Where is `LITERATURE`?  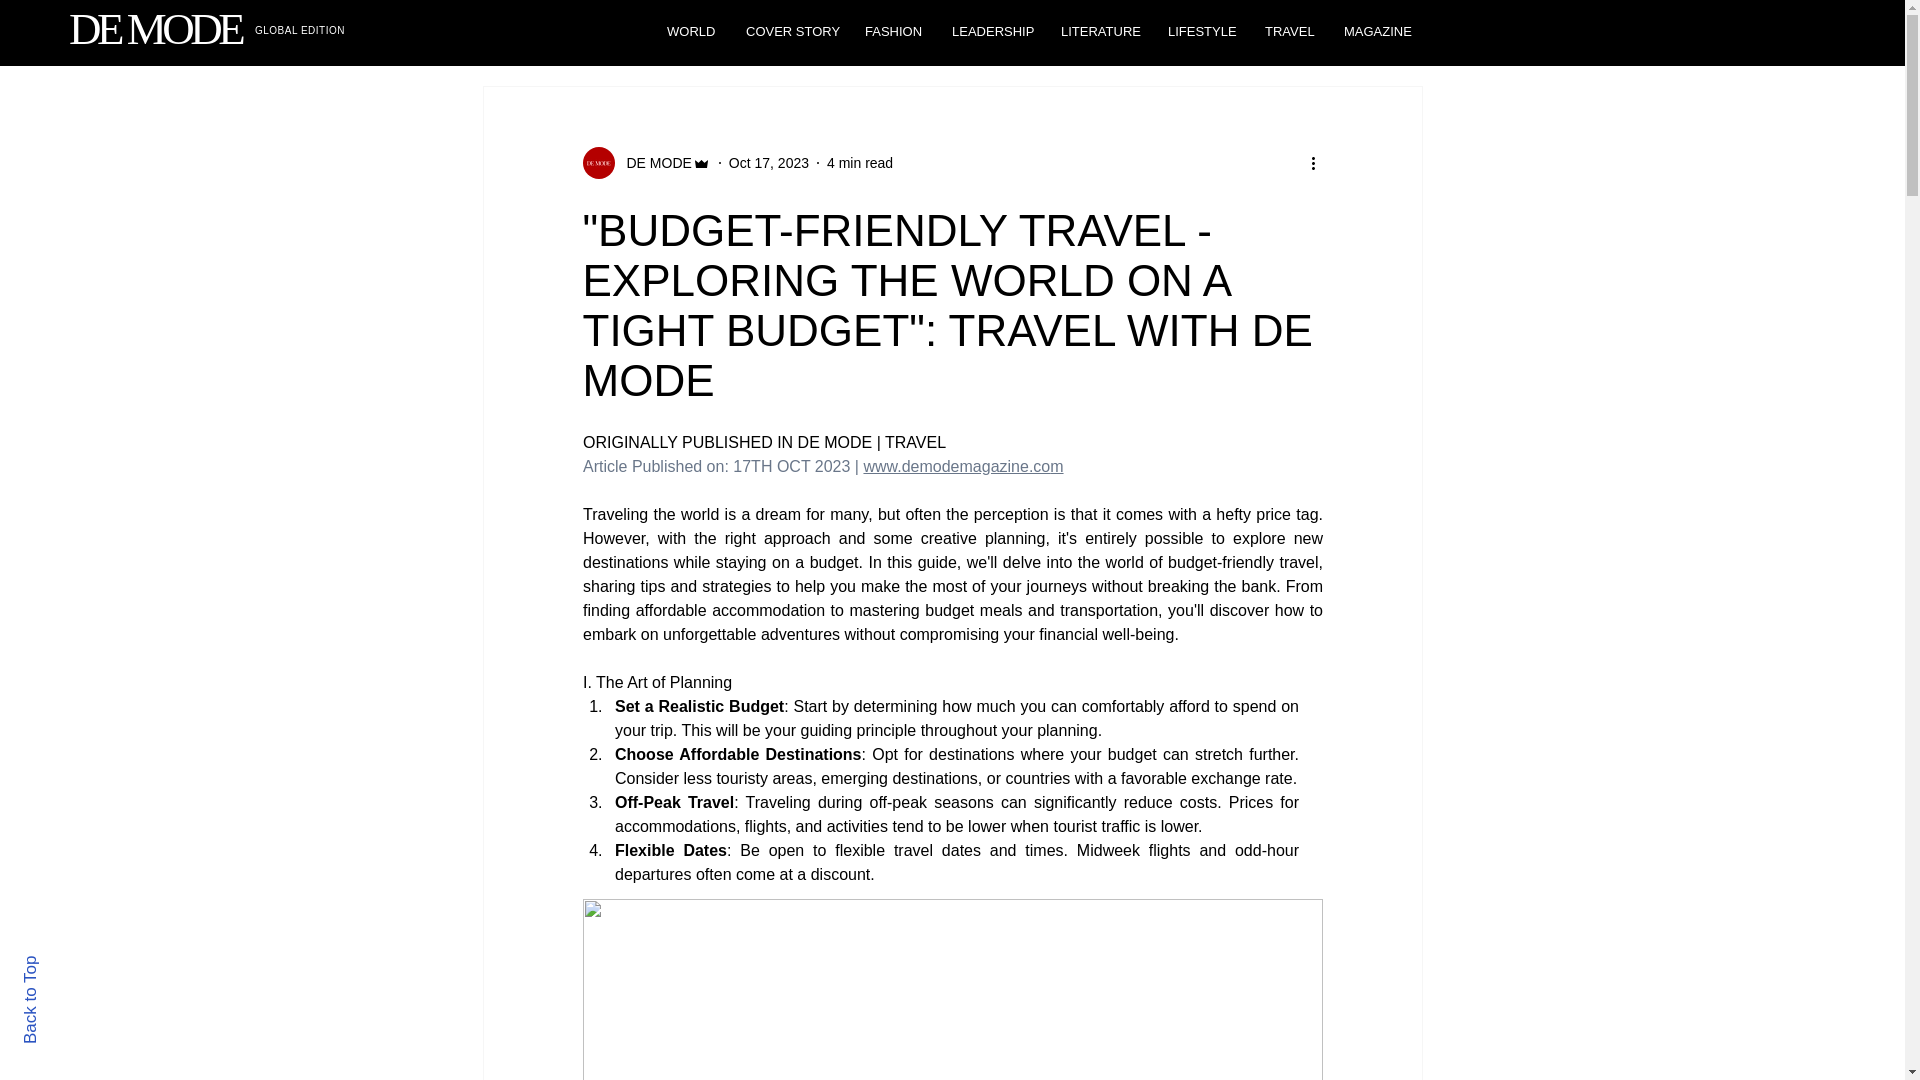 LITERATURE is located at coordinates (1100, 32).